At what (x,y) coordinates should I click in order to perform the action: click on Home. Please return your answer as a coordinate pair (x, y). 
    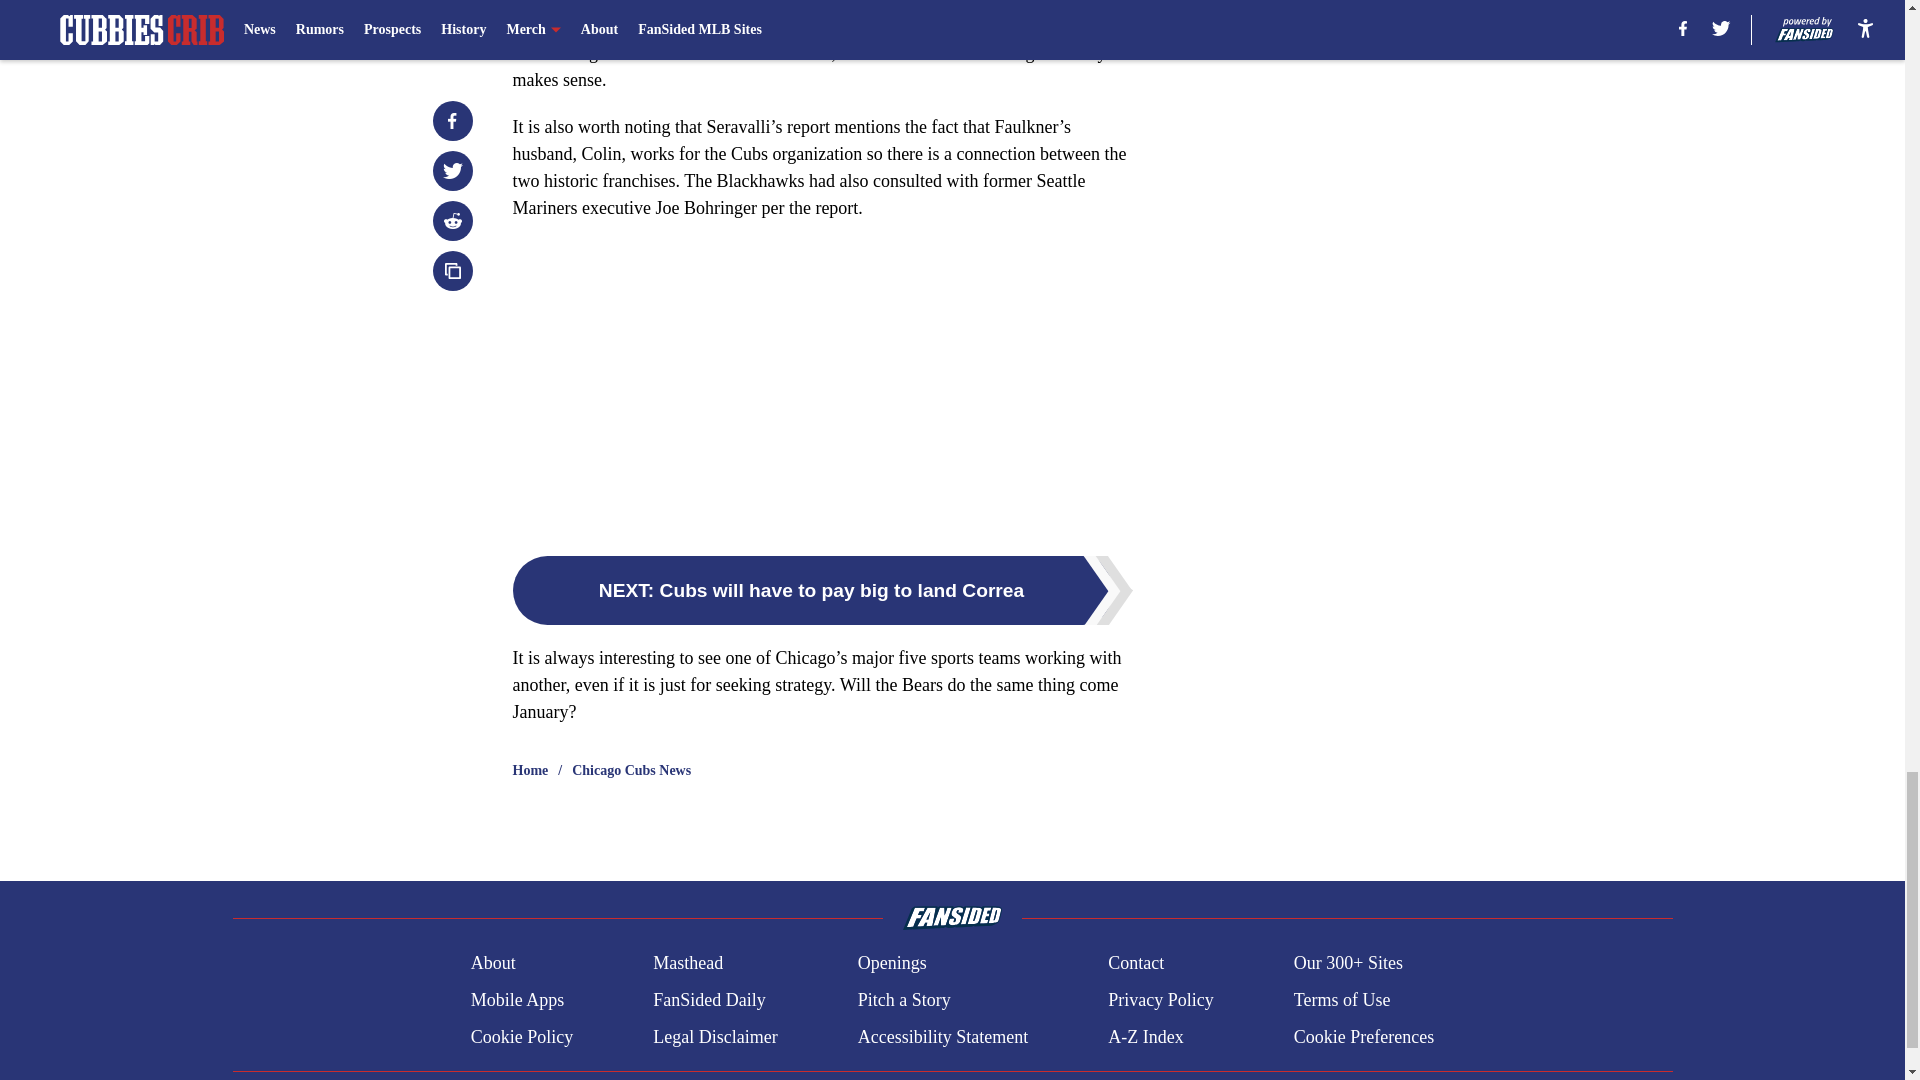
    Looking at the image, I should click on (530, 770).